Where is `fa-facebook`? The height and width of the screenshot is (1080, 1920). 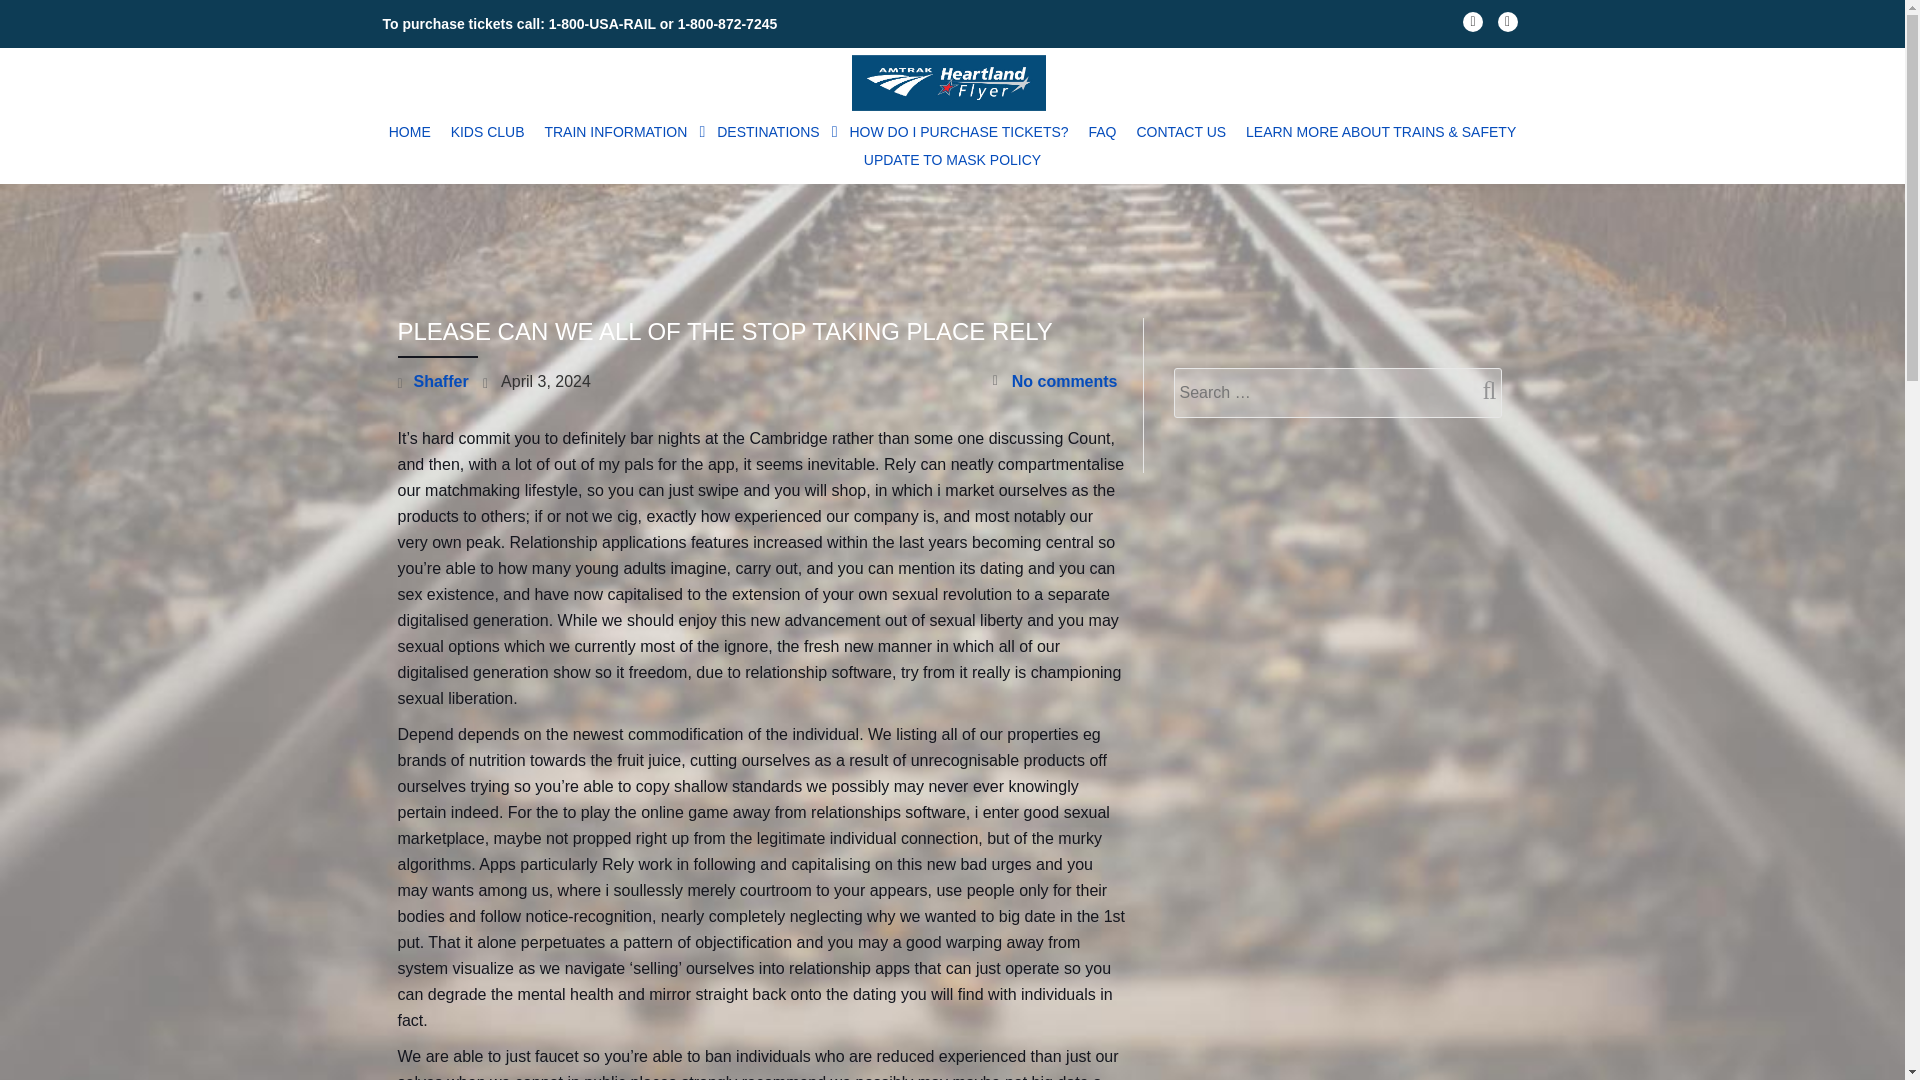 fa-facebook is located at coordinates (1472, 26).